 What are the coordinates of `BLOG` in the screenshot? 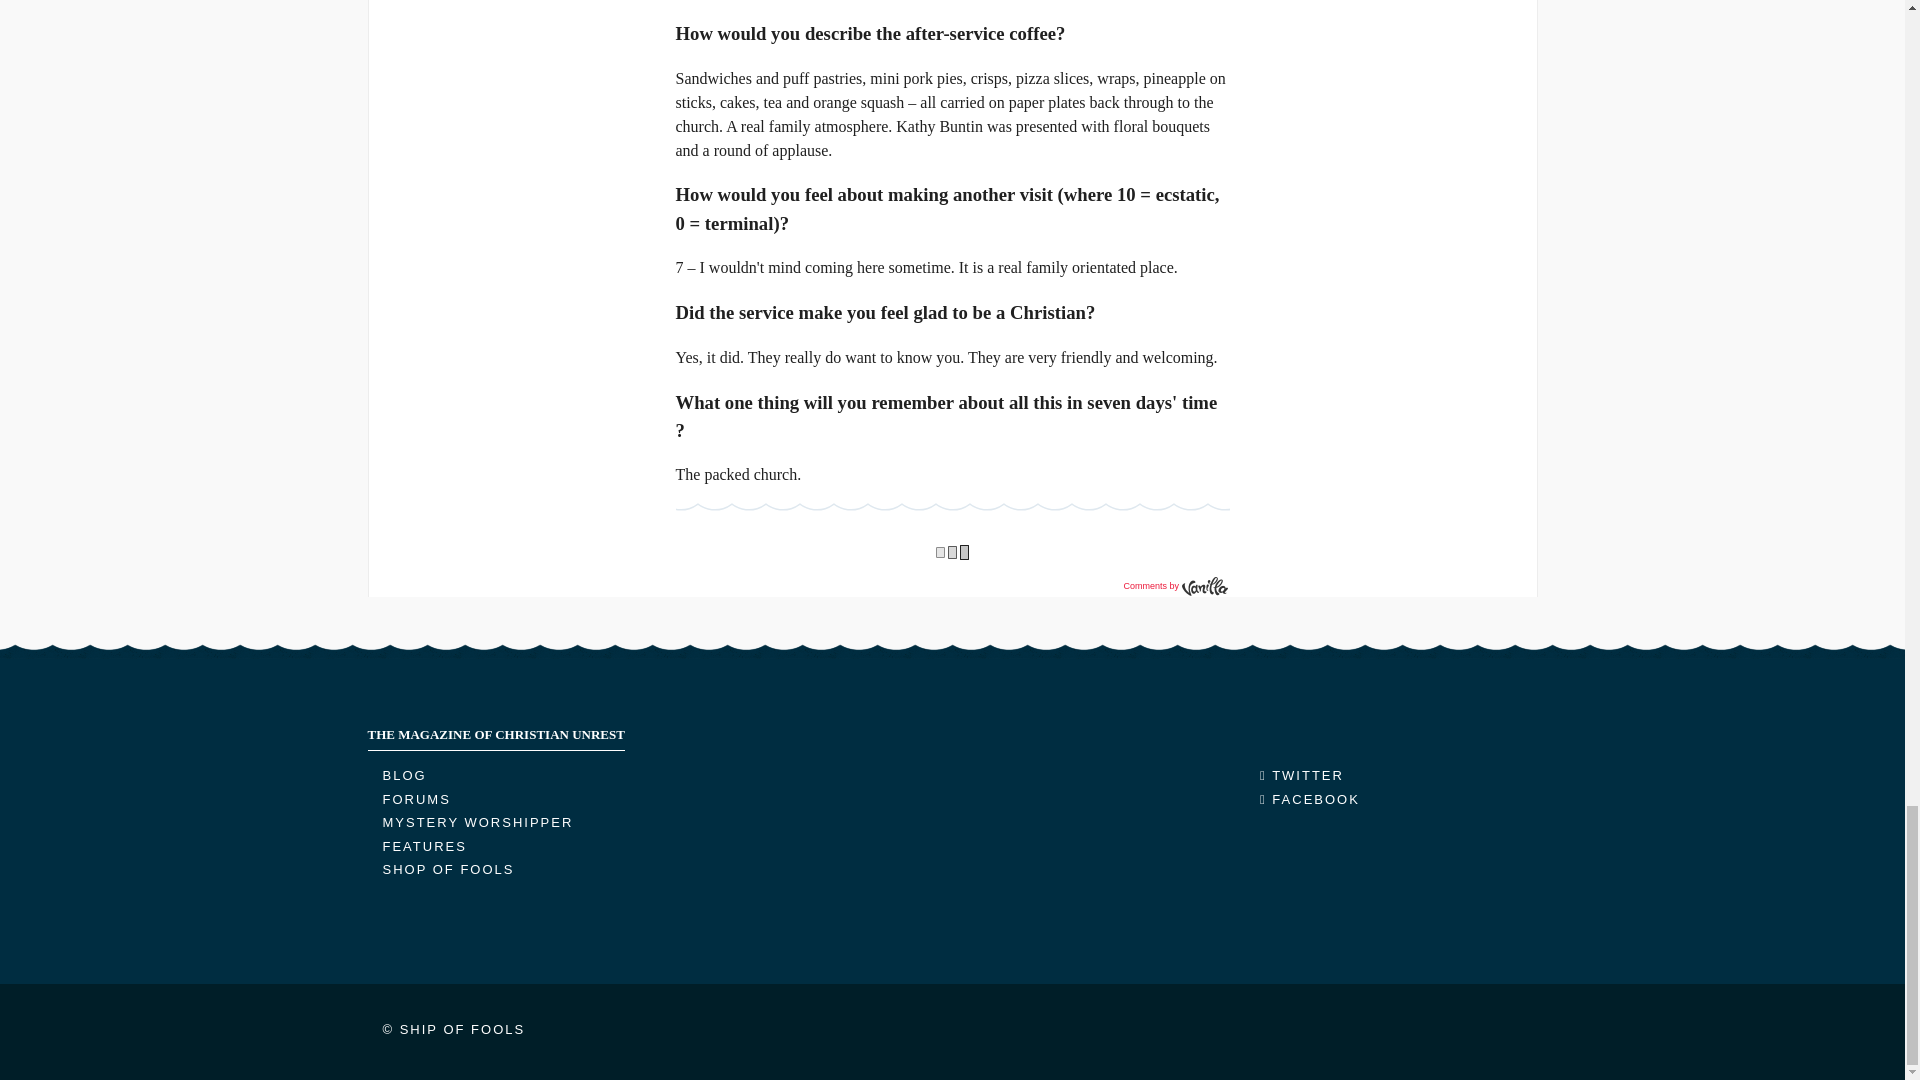 It's located at (404, 775).